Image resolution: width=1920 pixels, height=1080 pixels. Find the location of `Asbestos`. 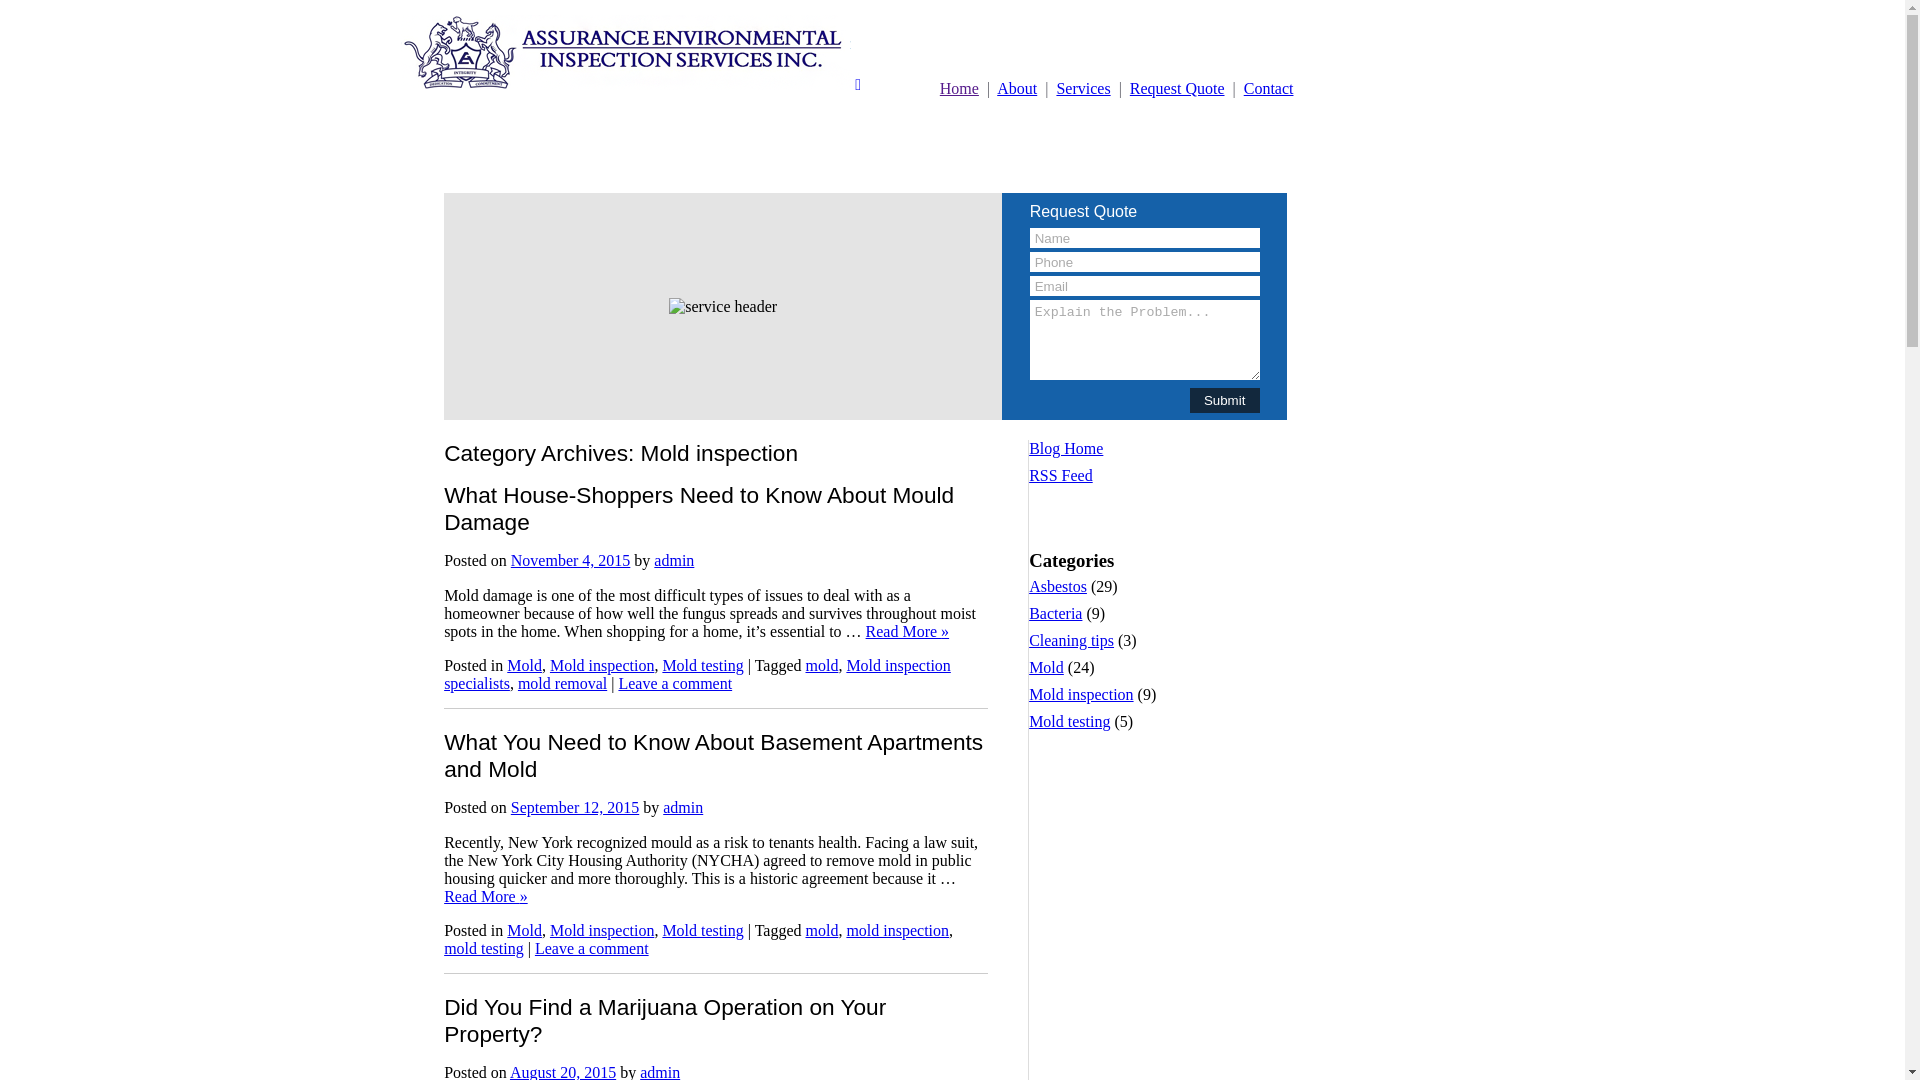

Asbestos is located at coordinates (1058, 586).